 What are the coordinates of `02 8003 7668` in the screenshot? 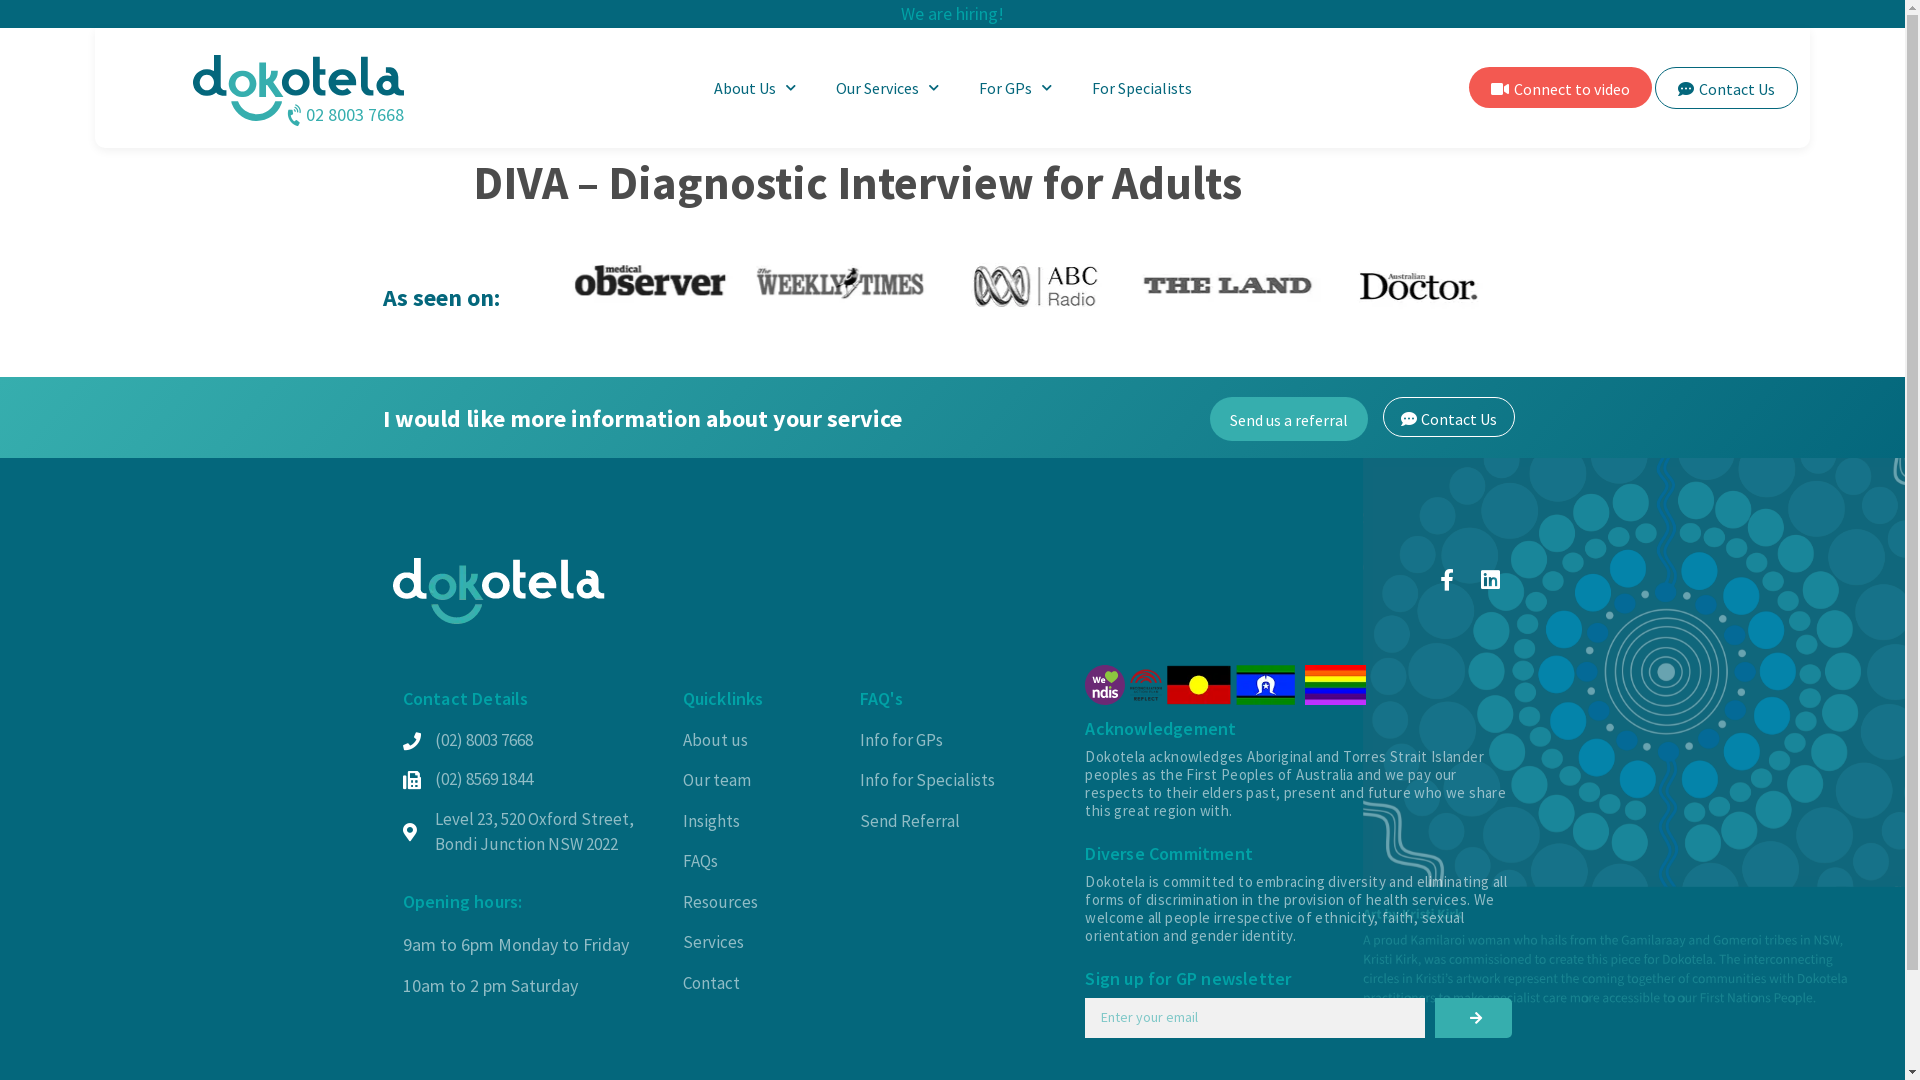 It's located at (250, 114).